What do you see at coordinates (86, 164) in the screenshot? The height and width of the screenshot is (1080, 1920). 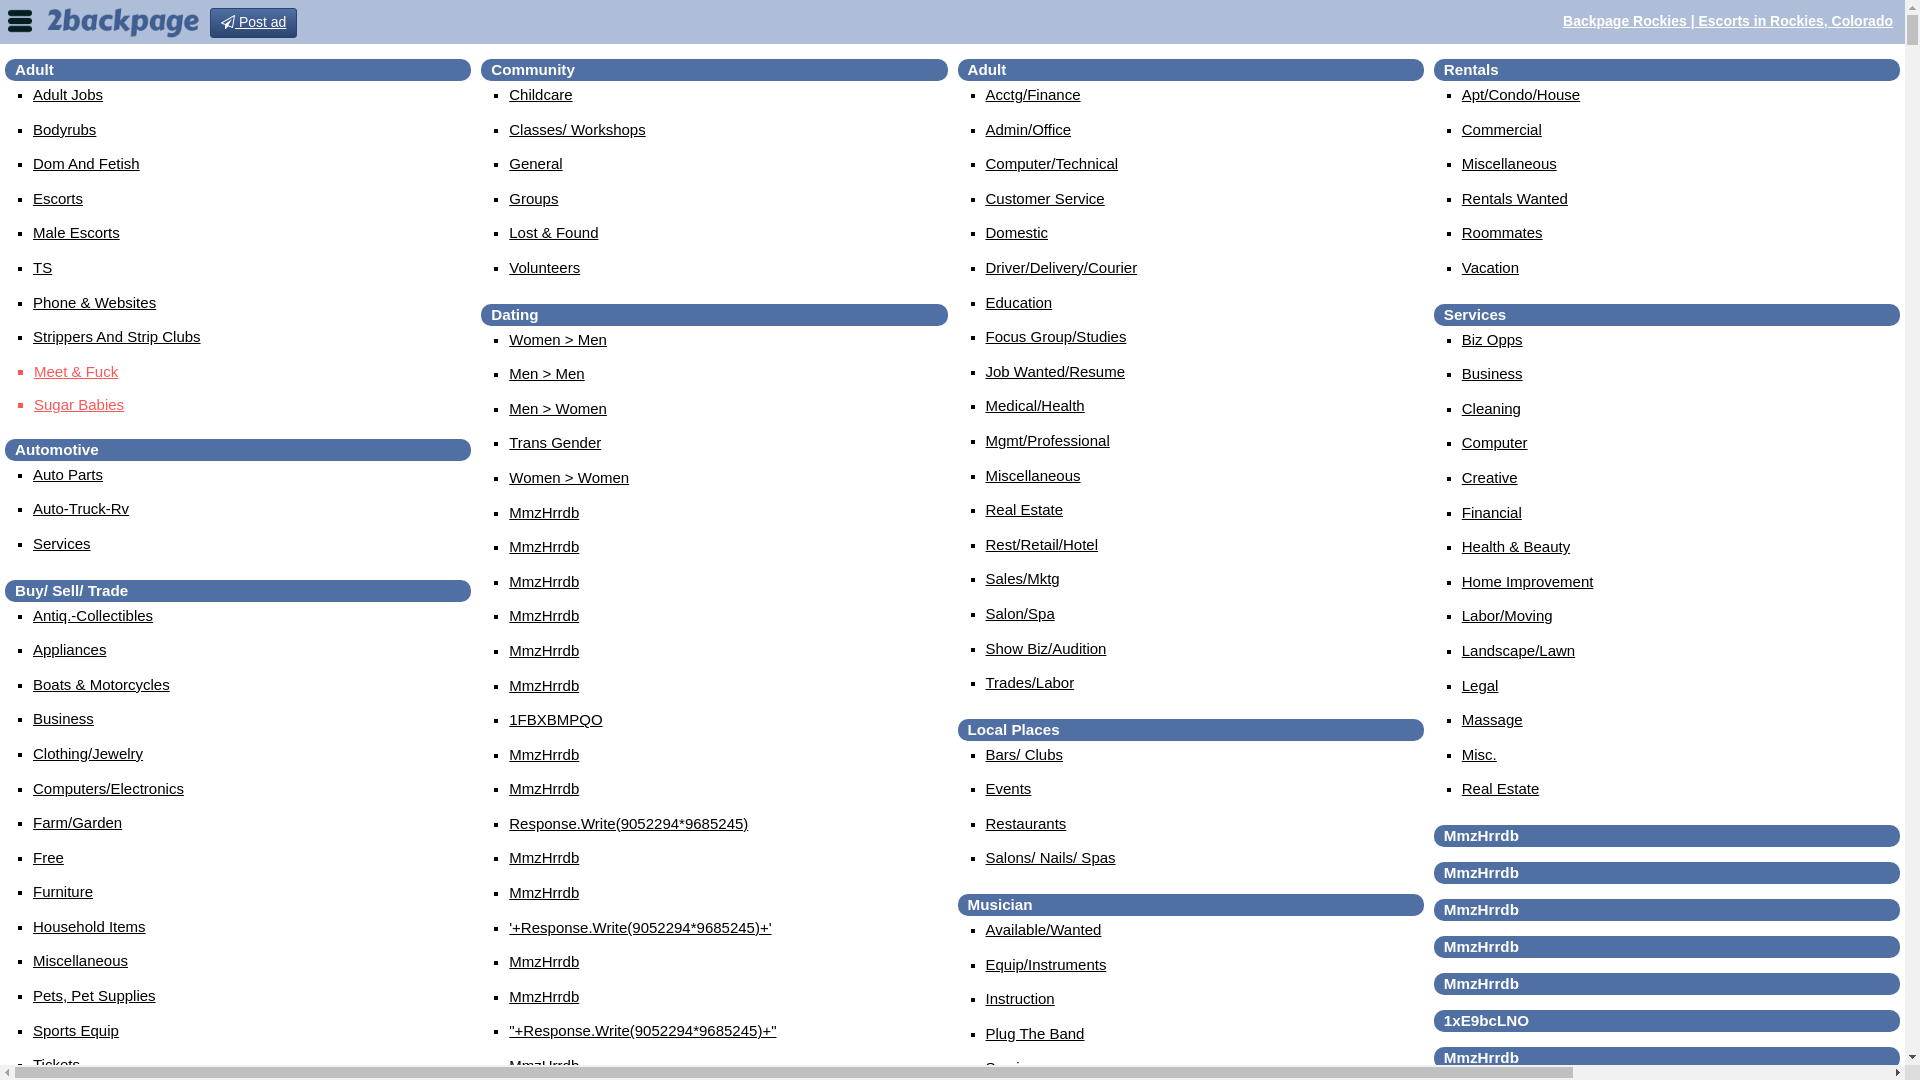 I see `Dom And Fetish` at bounding box center [86, 164].